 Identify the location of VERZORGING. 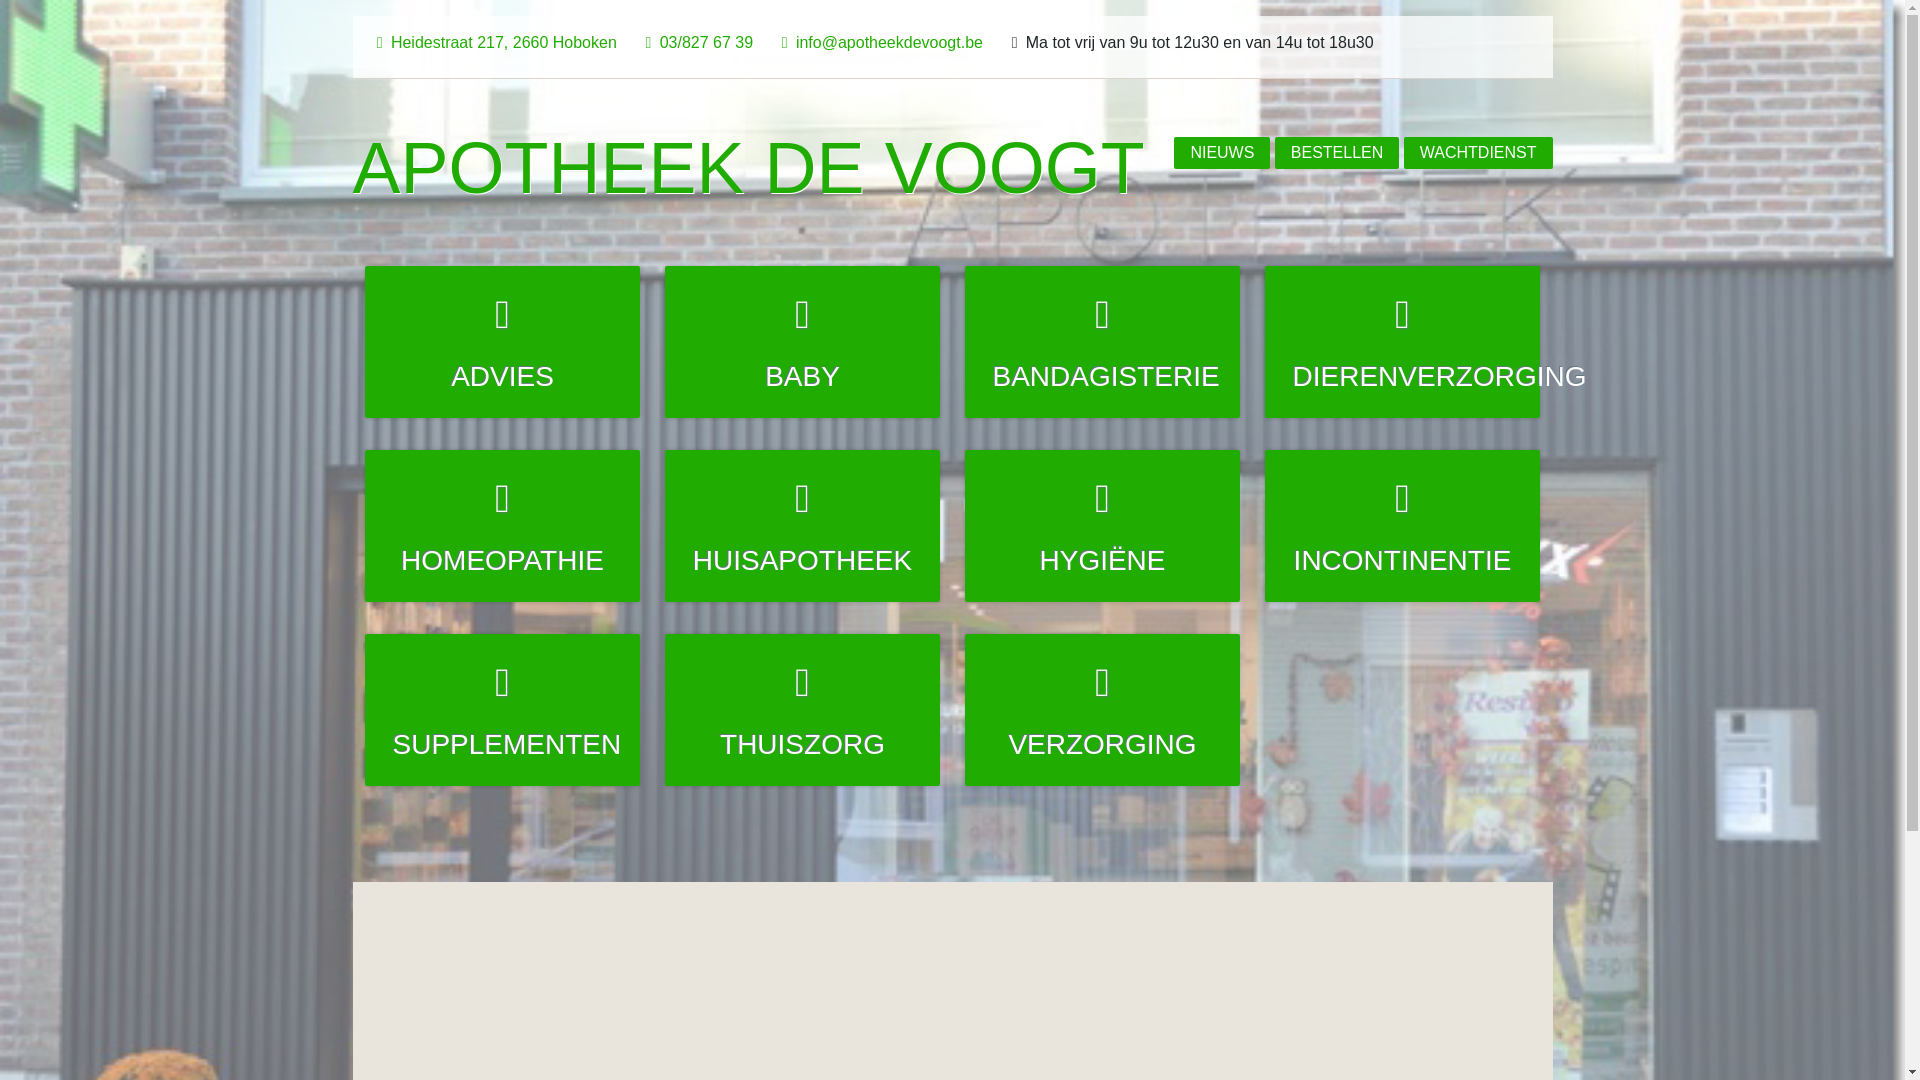
(1102, 710).